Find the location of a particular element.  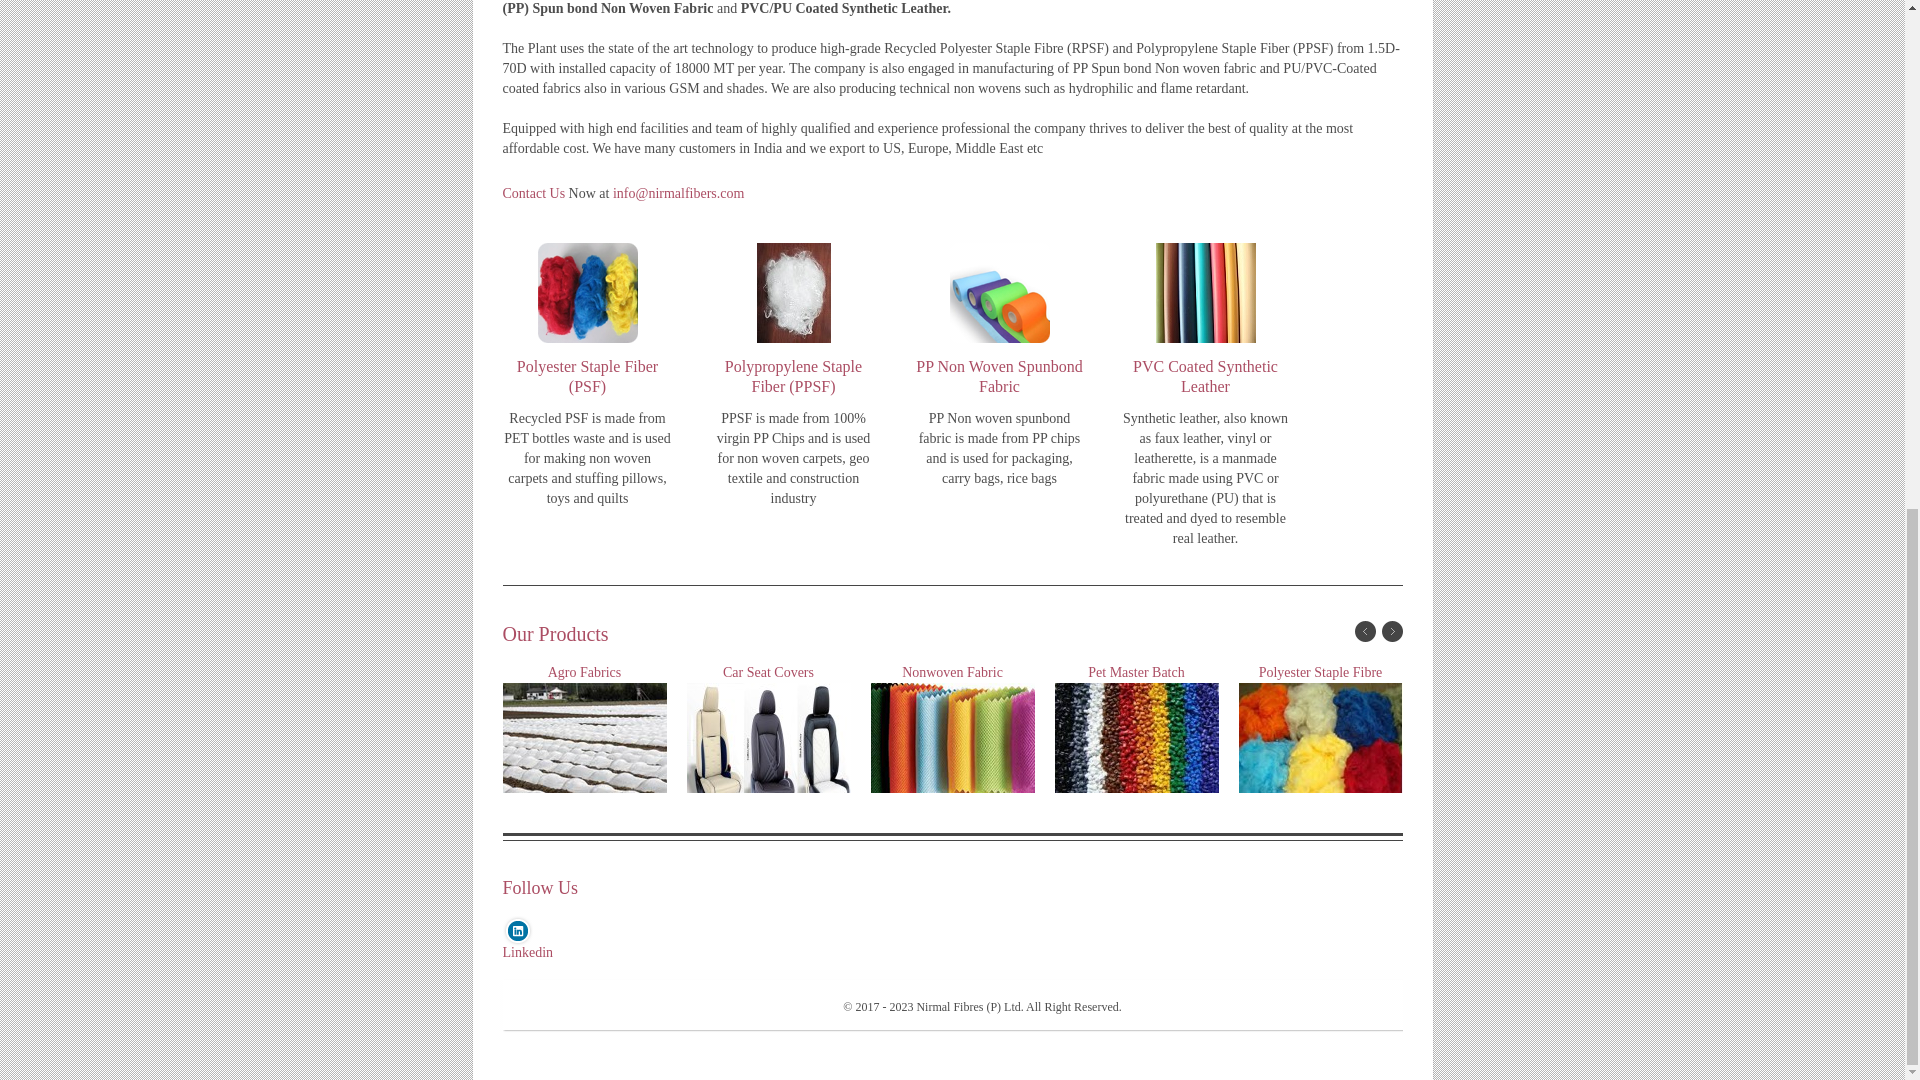

Contact Us is located at coordinates (532, 192).